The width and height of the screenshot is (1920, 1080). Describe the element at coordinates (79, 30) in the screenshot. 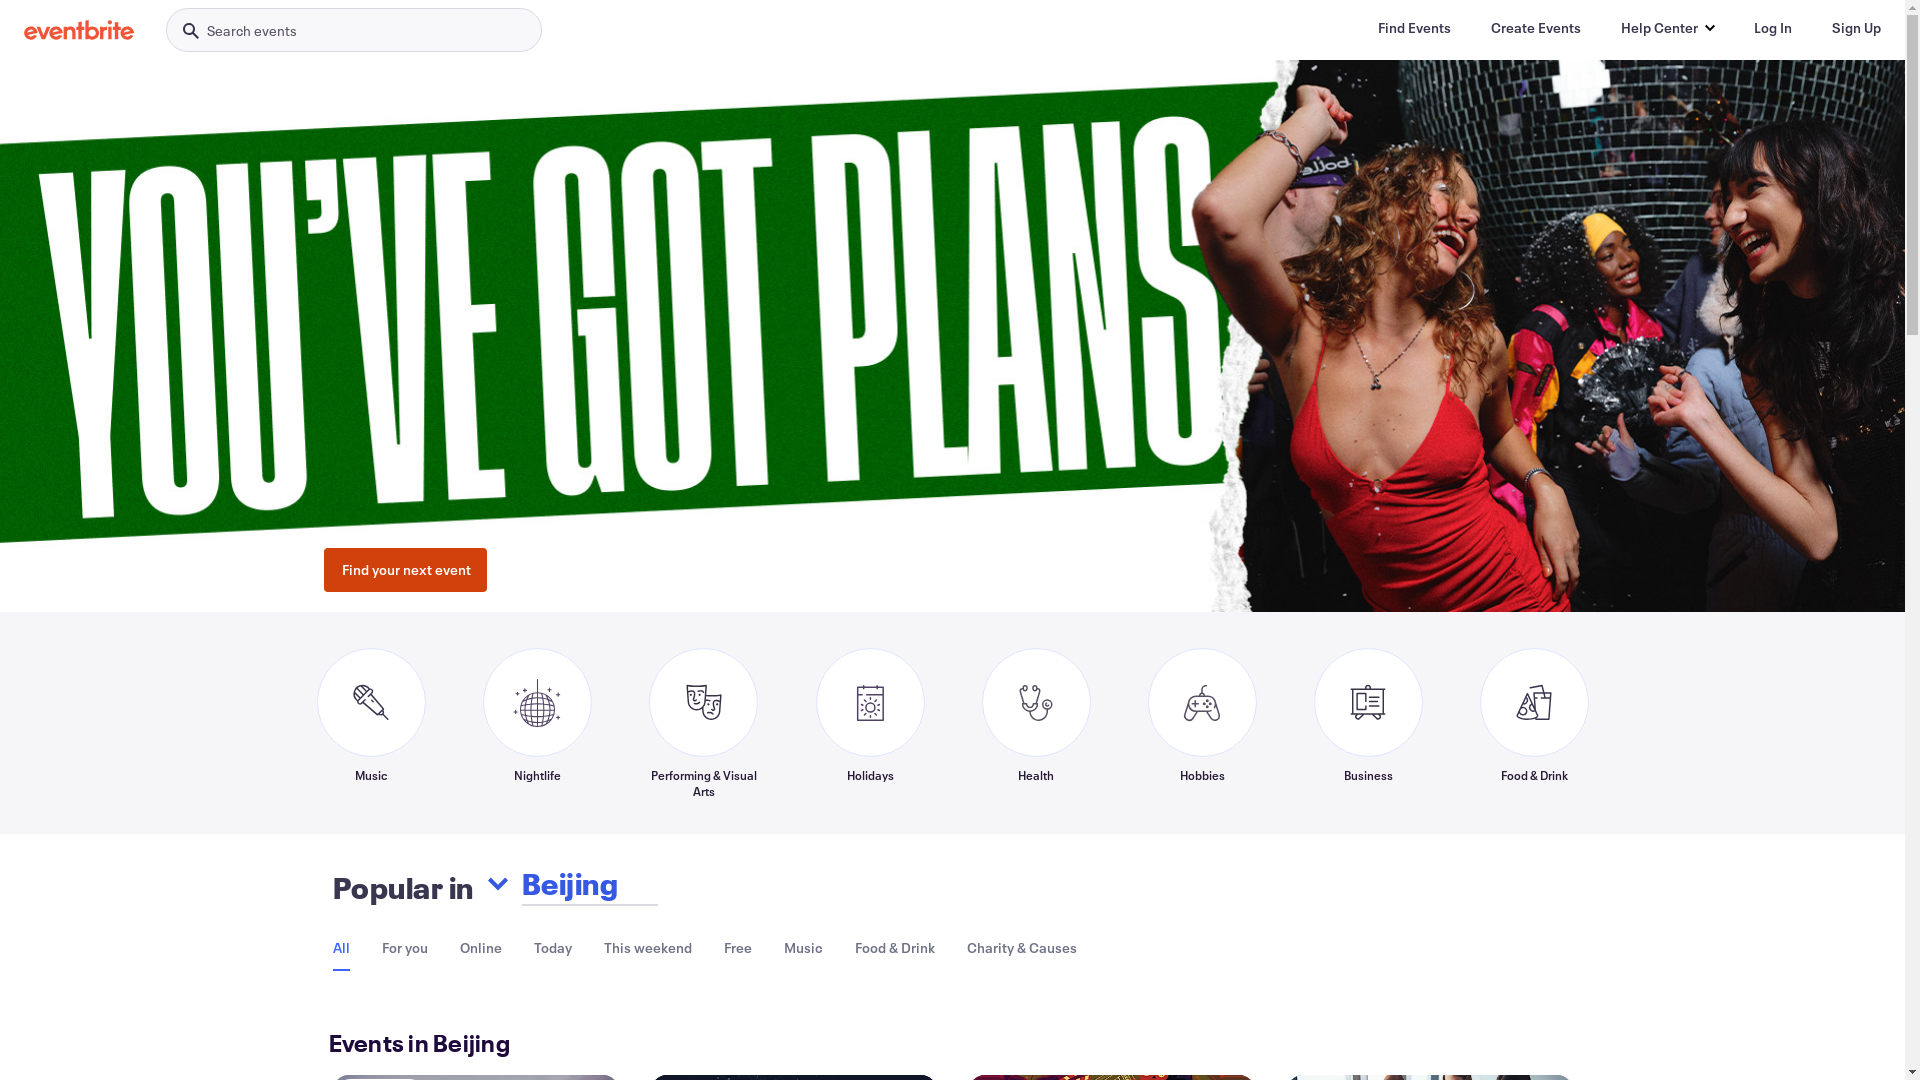

I see `Eventbrite` at that location.